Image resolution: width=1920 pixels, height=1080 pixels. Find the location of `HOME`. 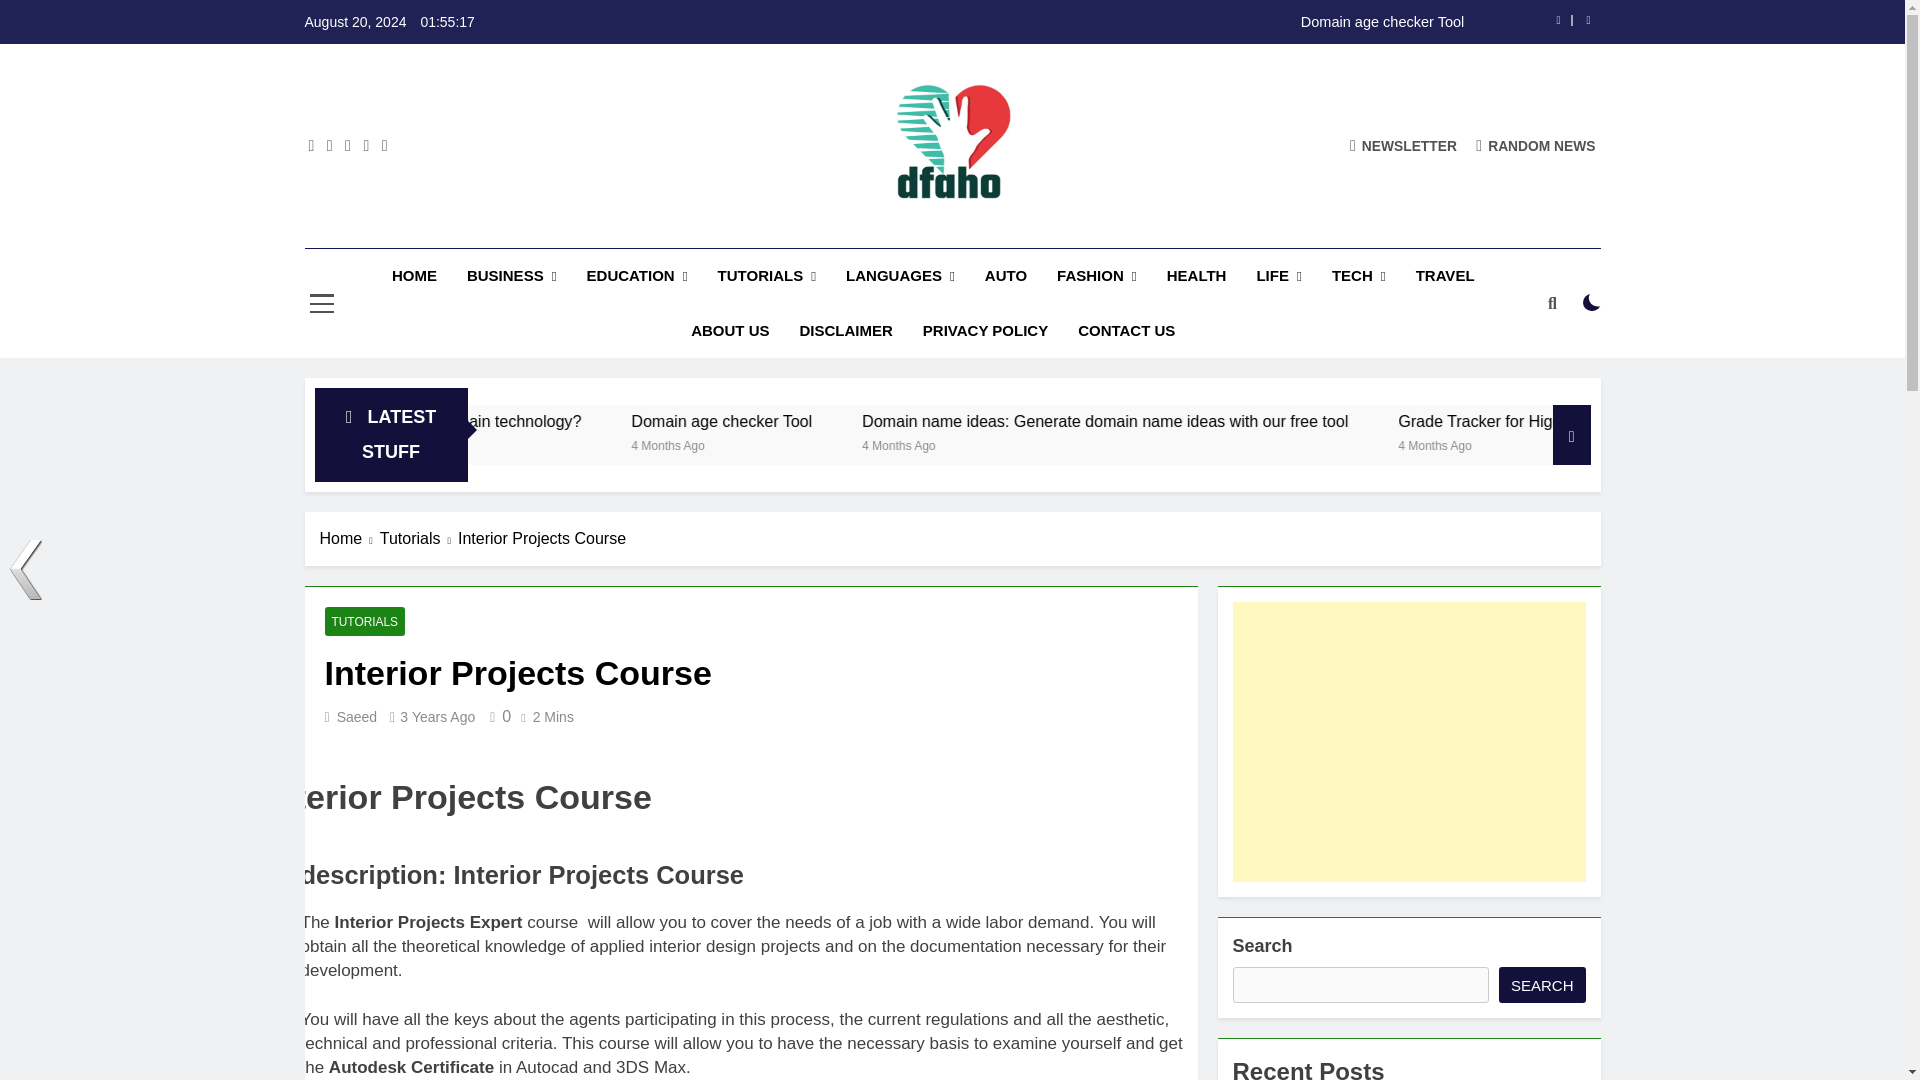

HOME is located at coordinates (414, 276).